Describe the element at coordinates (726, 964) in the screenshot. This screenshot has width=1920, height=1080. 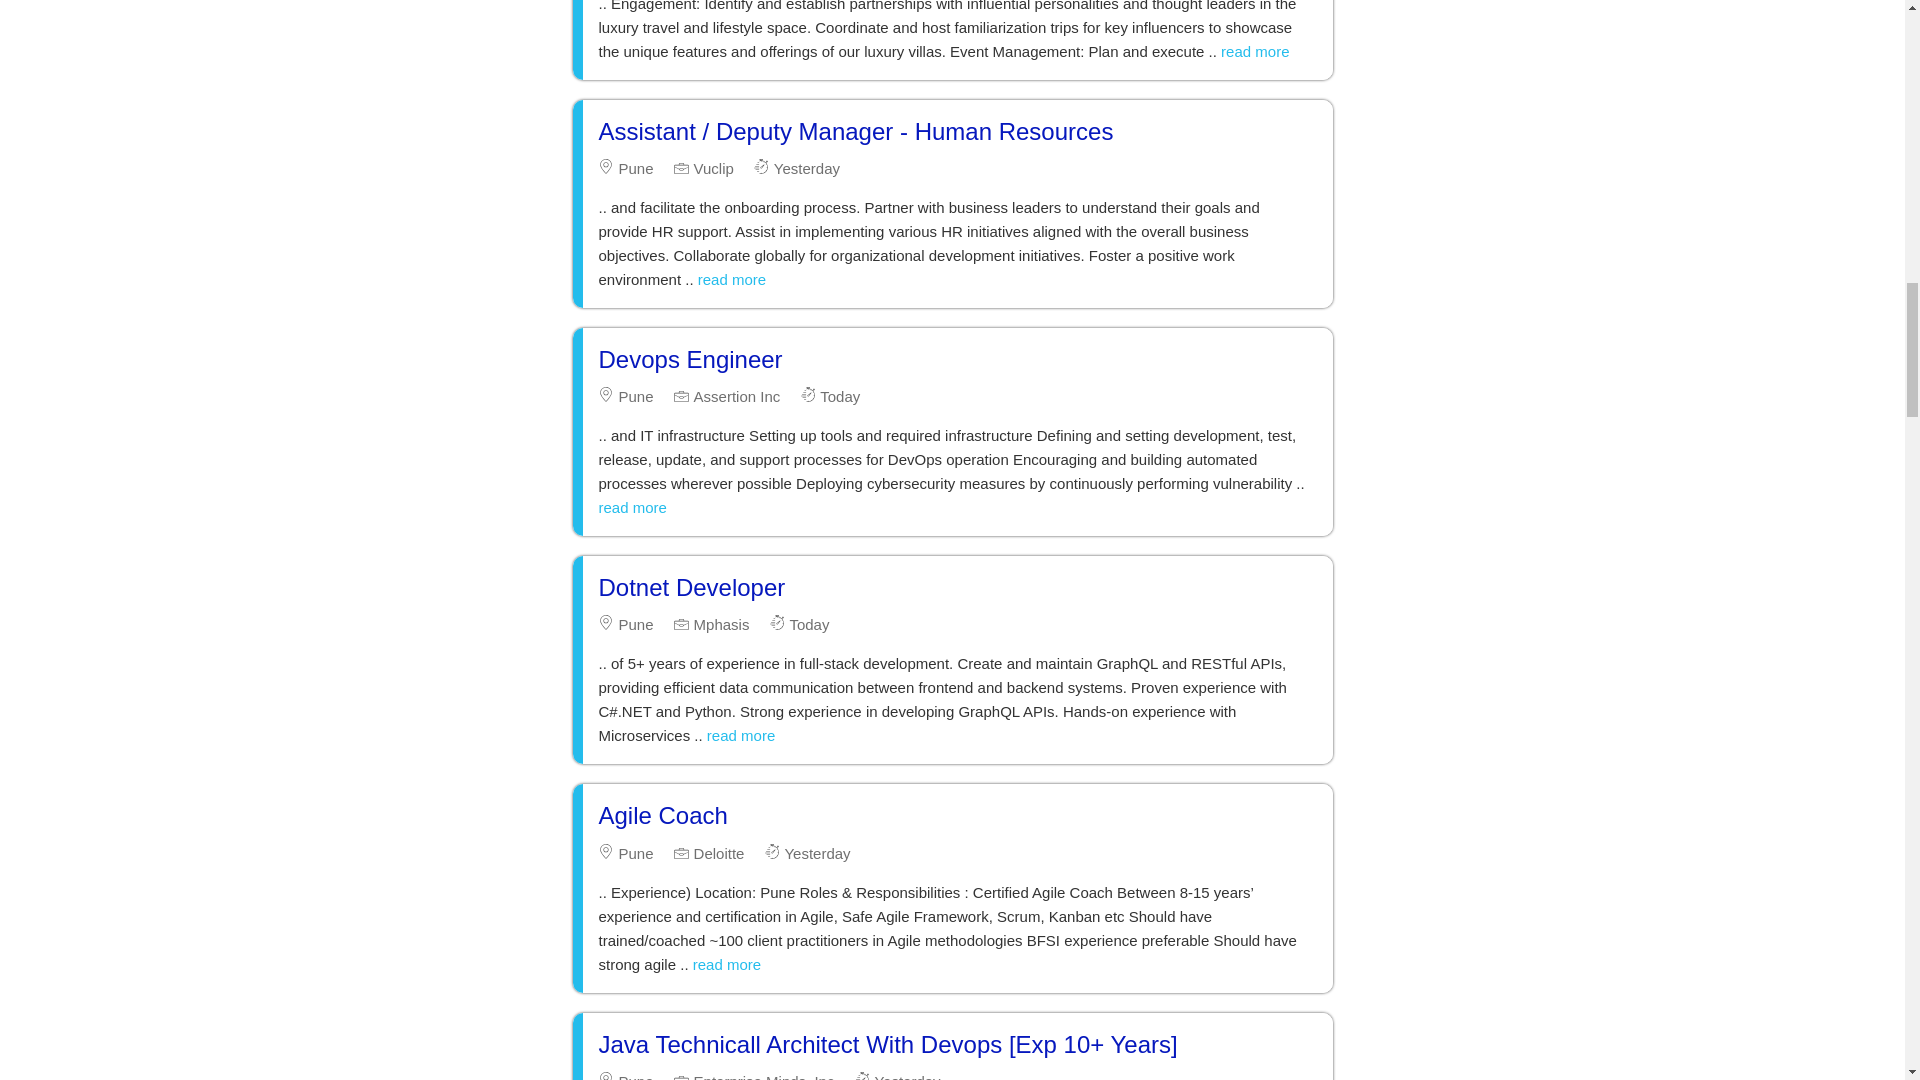
I see `read more` at that location.